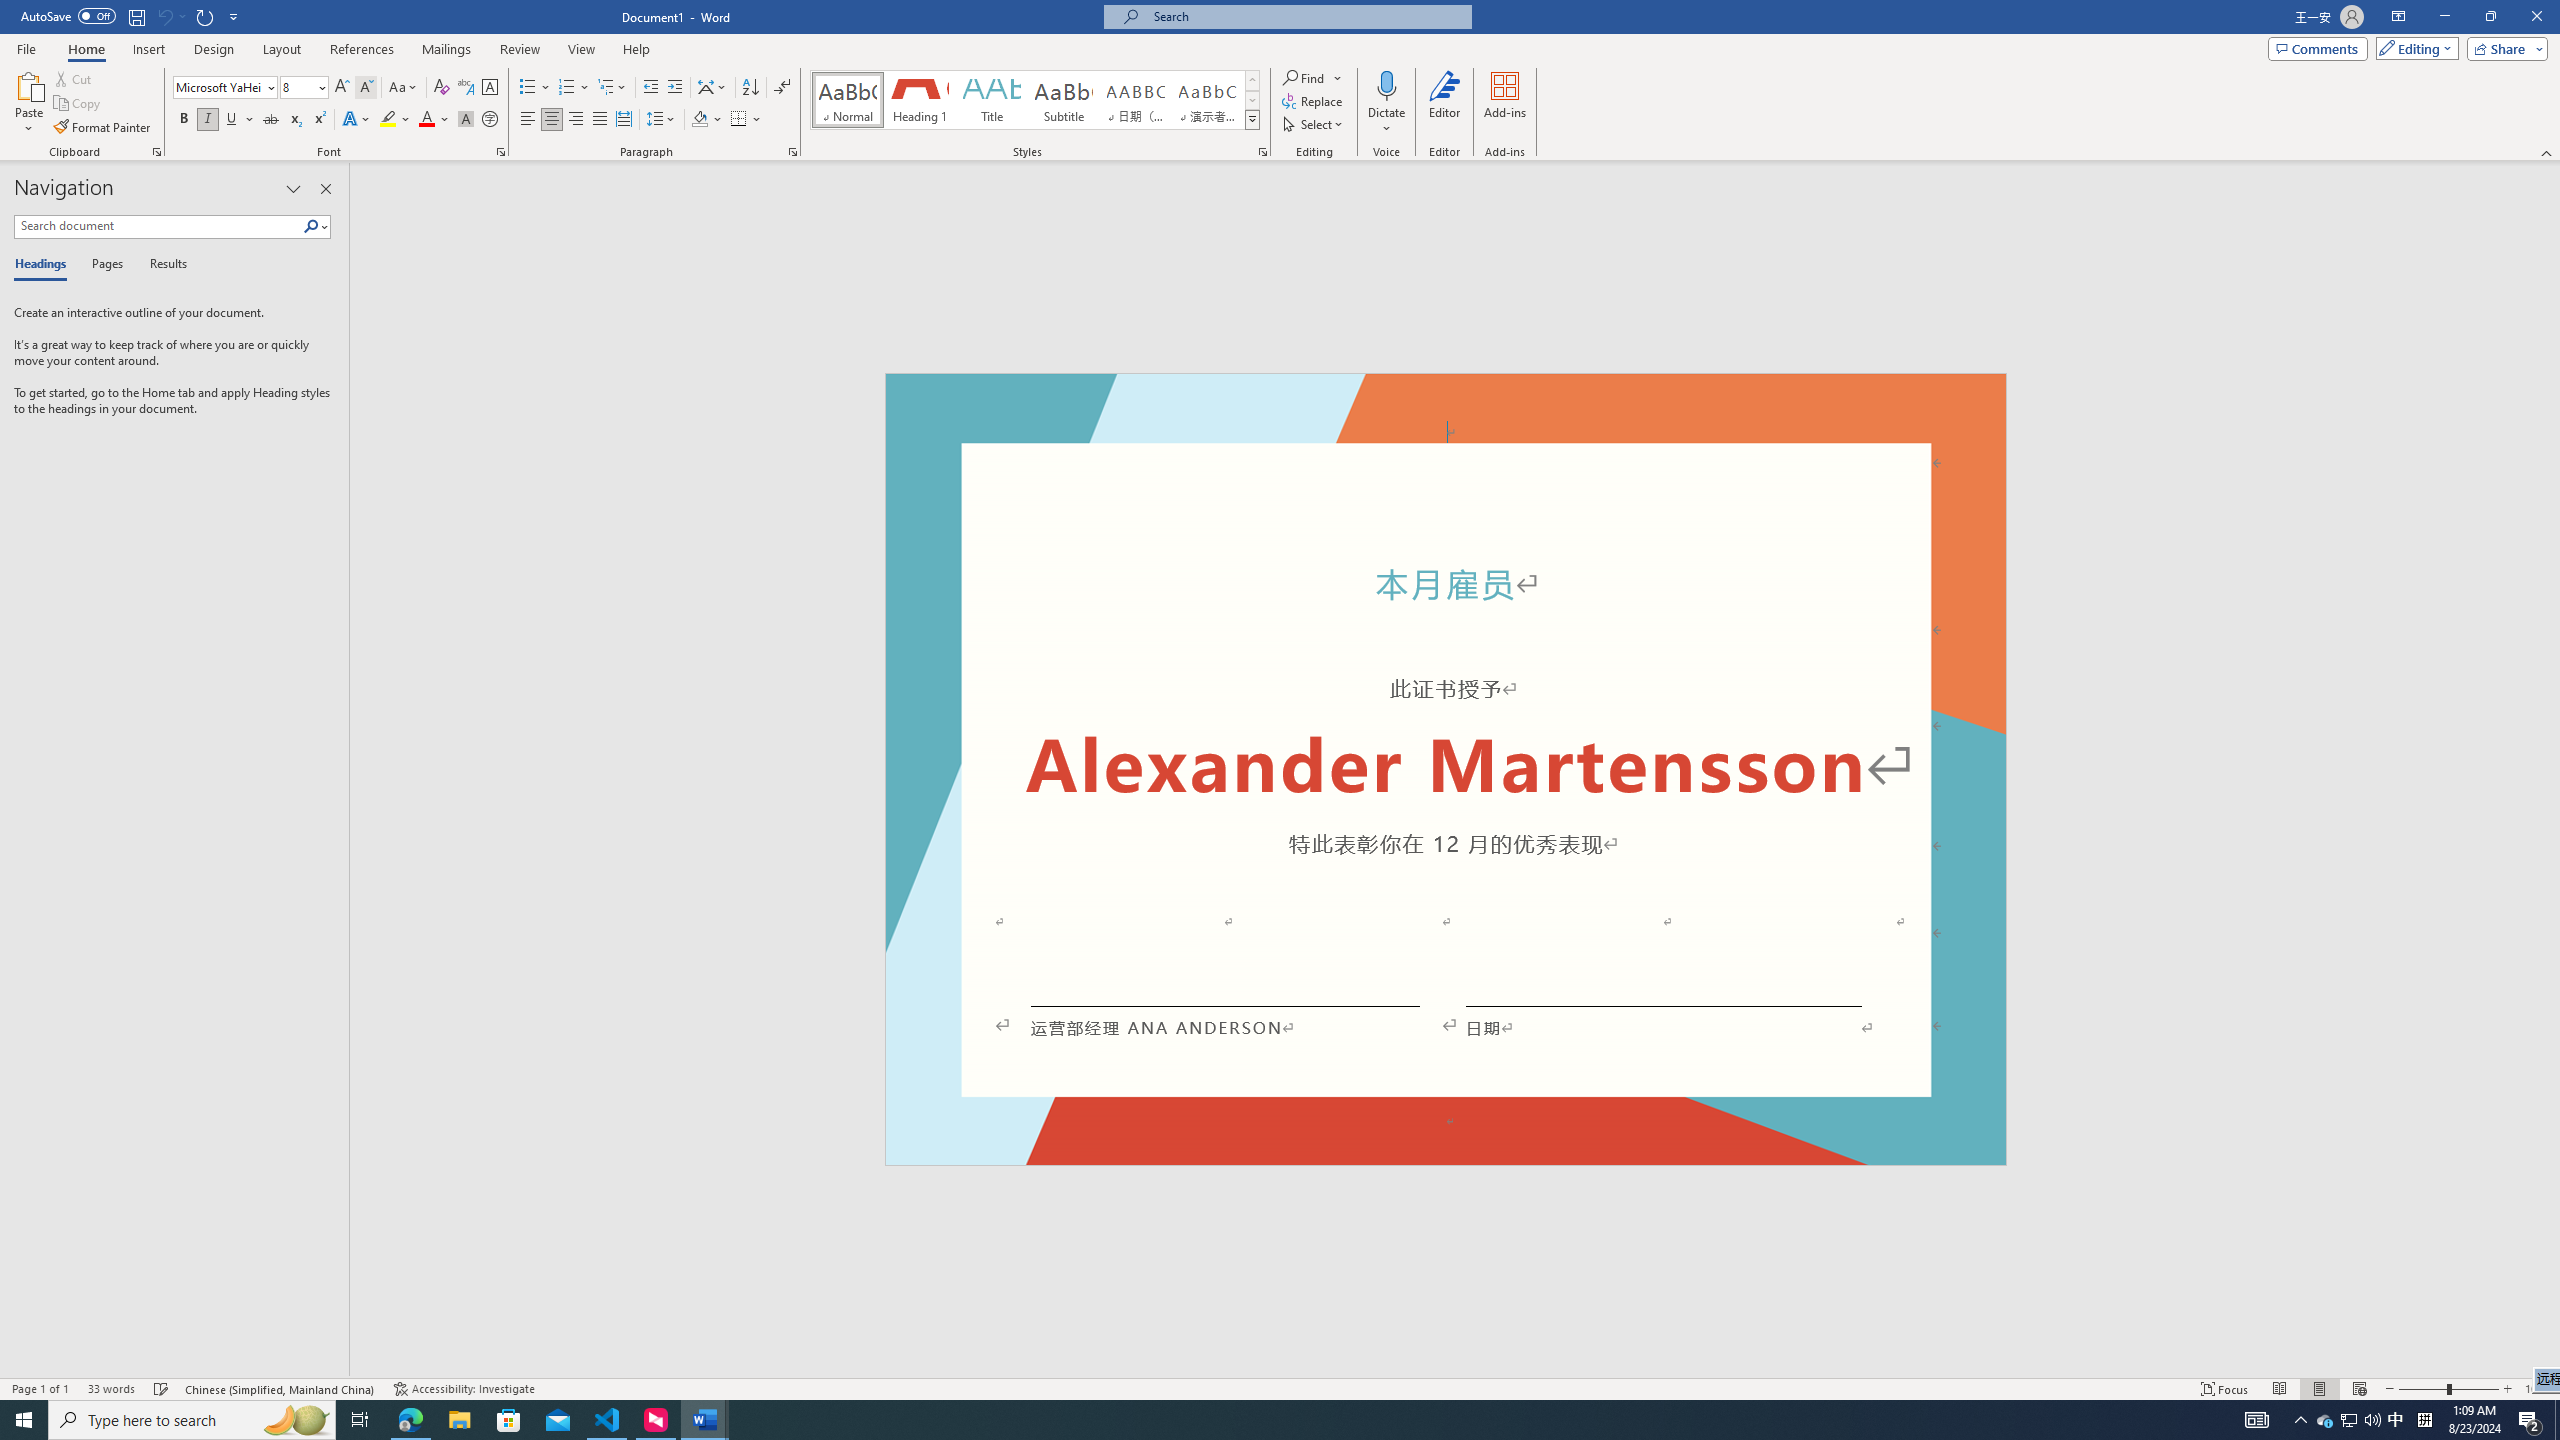 Image resolution: width=2560 pixels, height=1440 pixels. What do you see at coordinates (298, 86) in the screenshot?
I see `Font Size` at bounding box center [298, 86].